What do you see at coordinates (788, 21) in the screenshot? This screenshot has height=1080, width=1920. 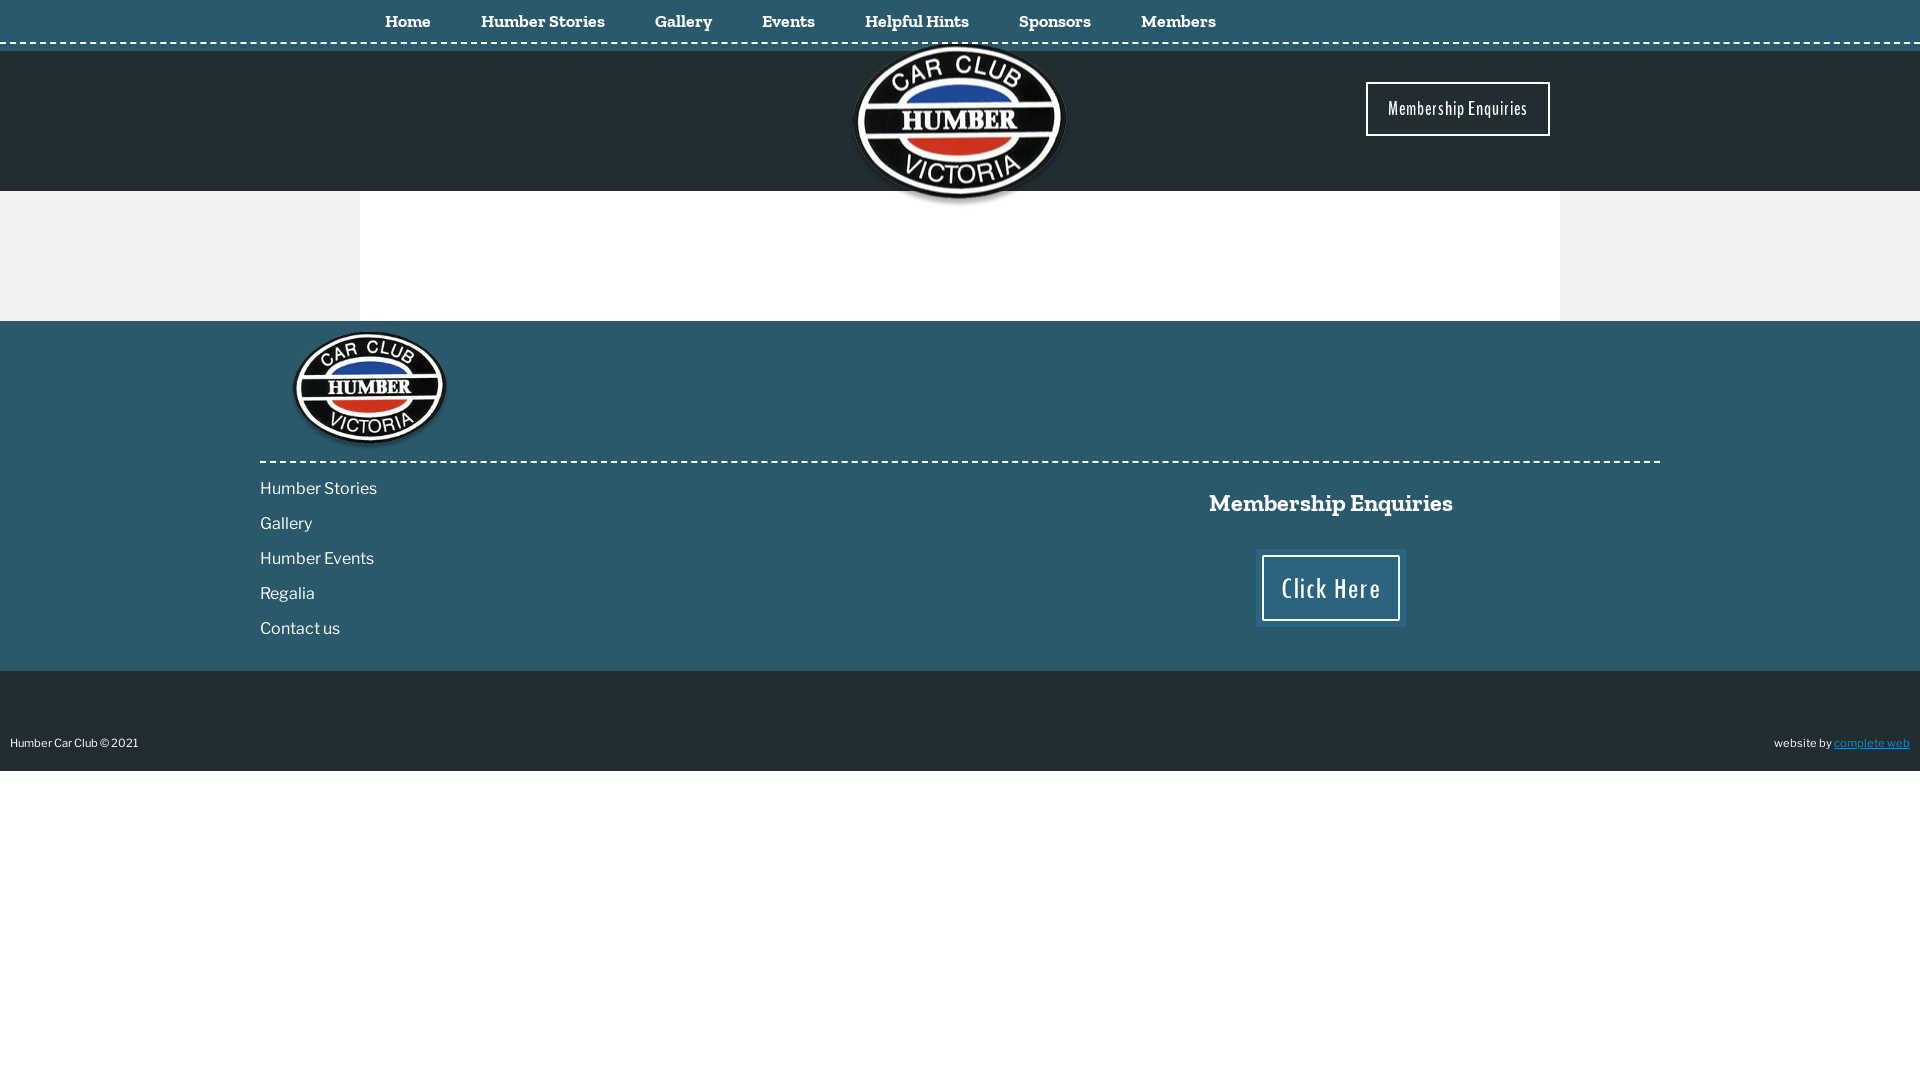 I see `Events` at bounding box center [788, 21].